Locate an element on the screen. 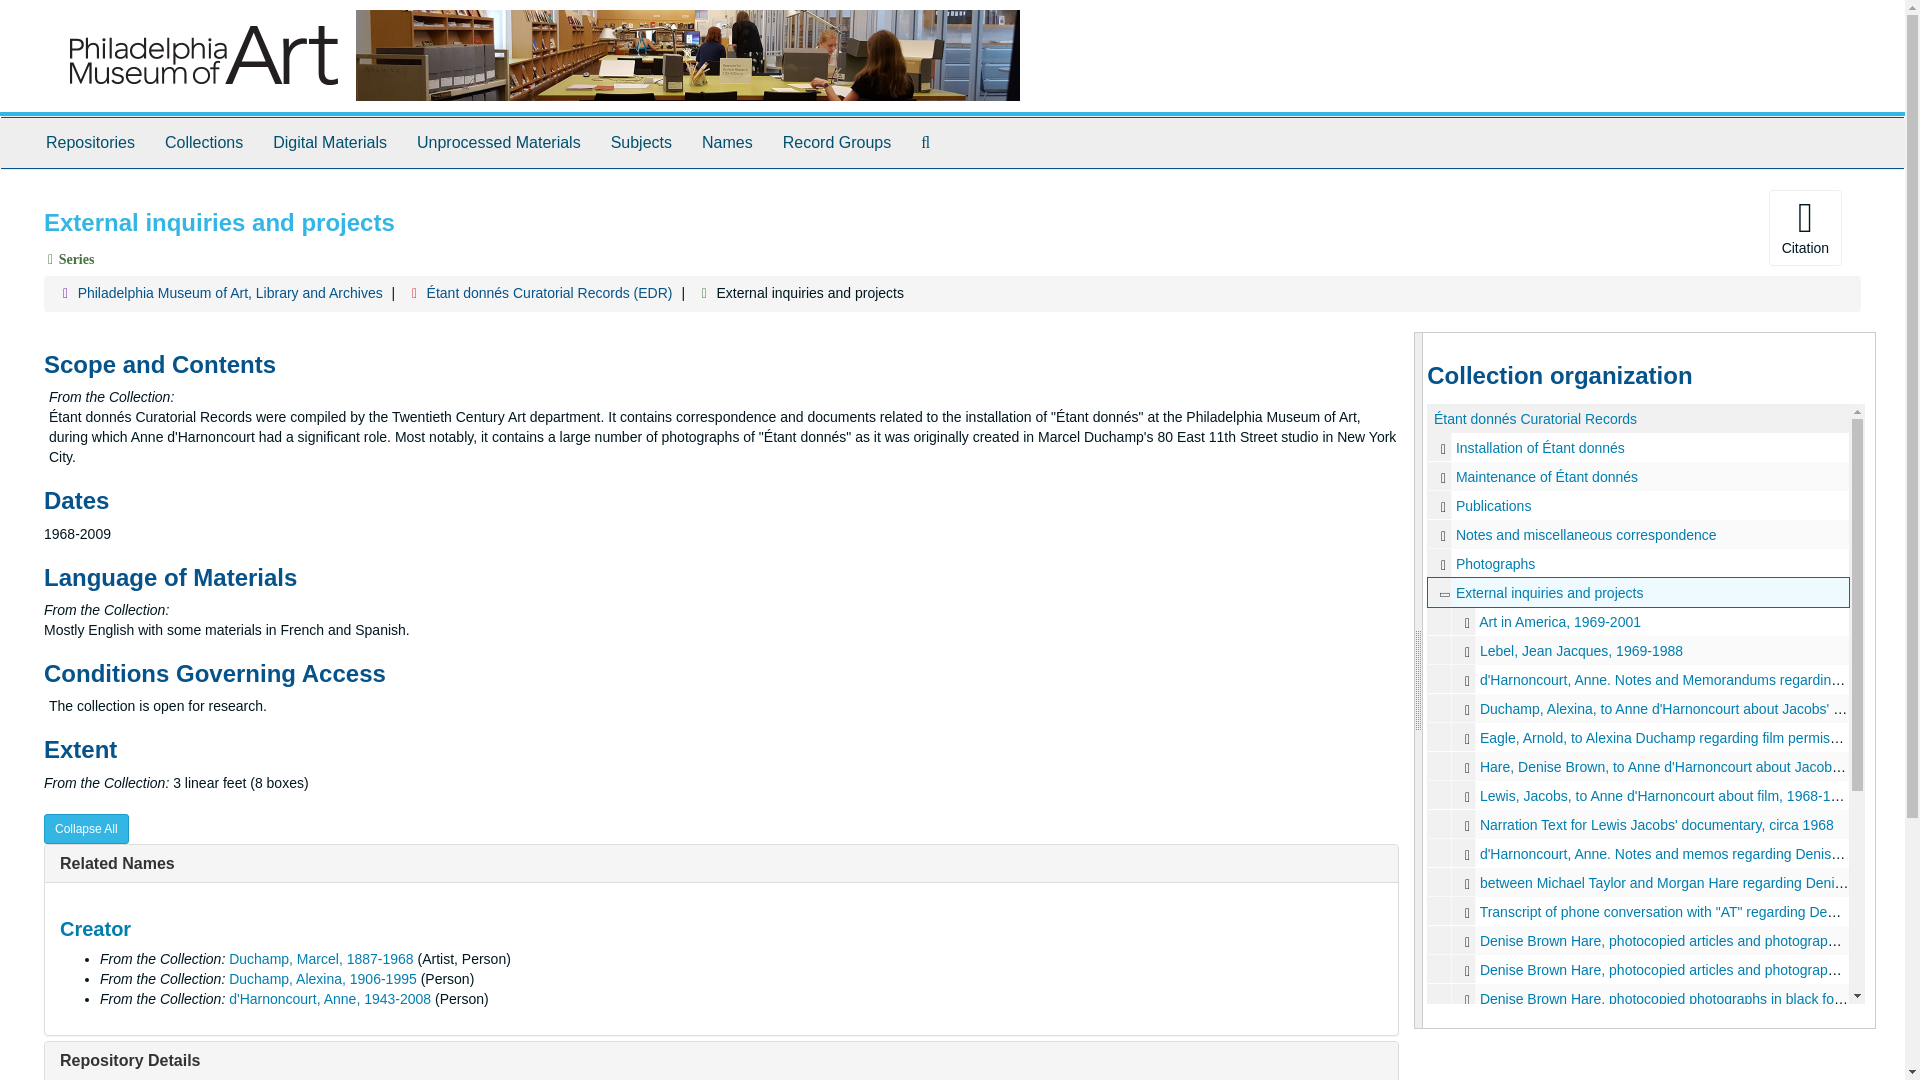  Philadelphia Museum of Art, Library and Archives is located at coordinates (230, 293).